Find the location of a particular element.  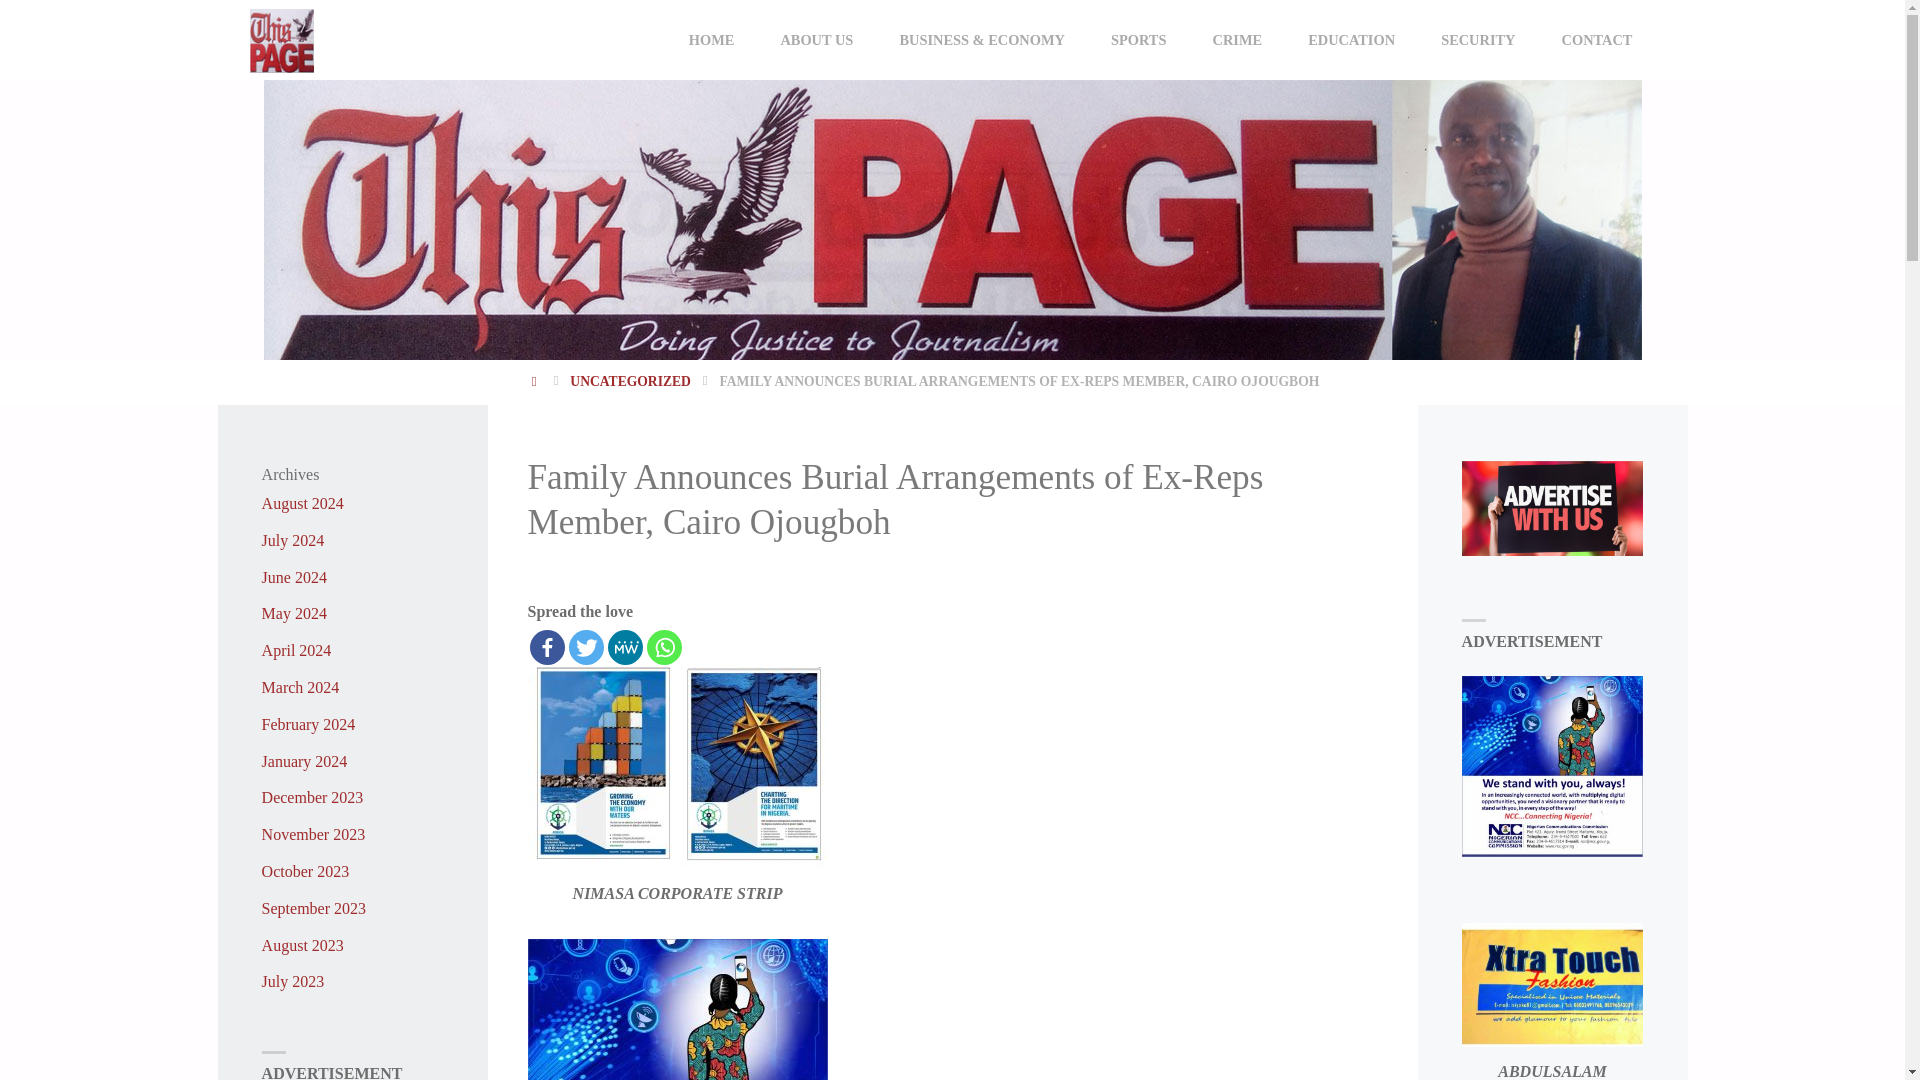

Whatsapp is located at coordinates (663, 647).